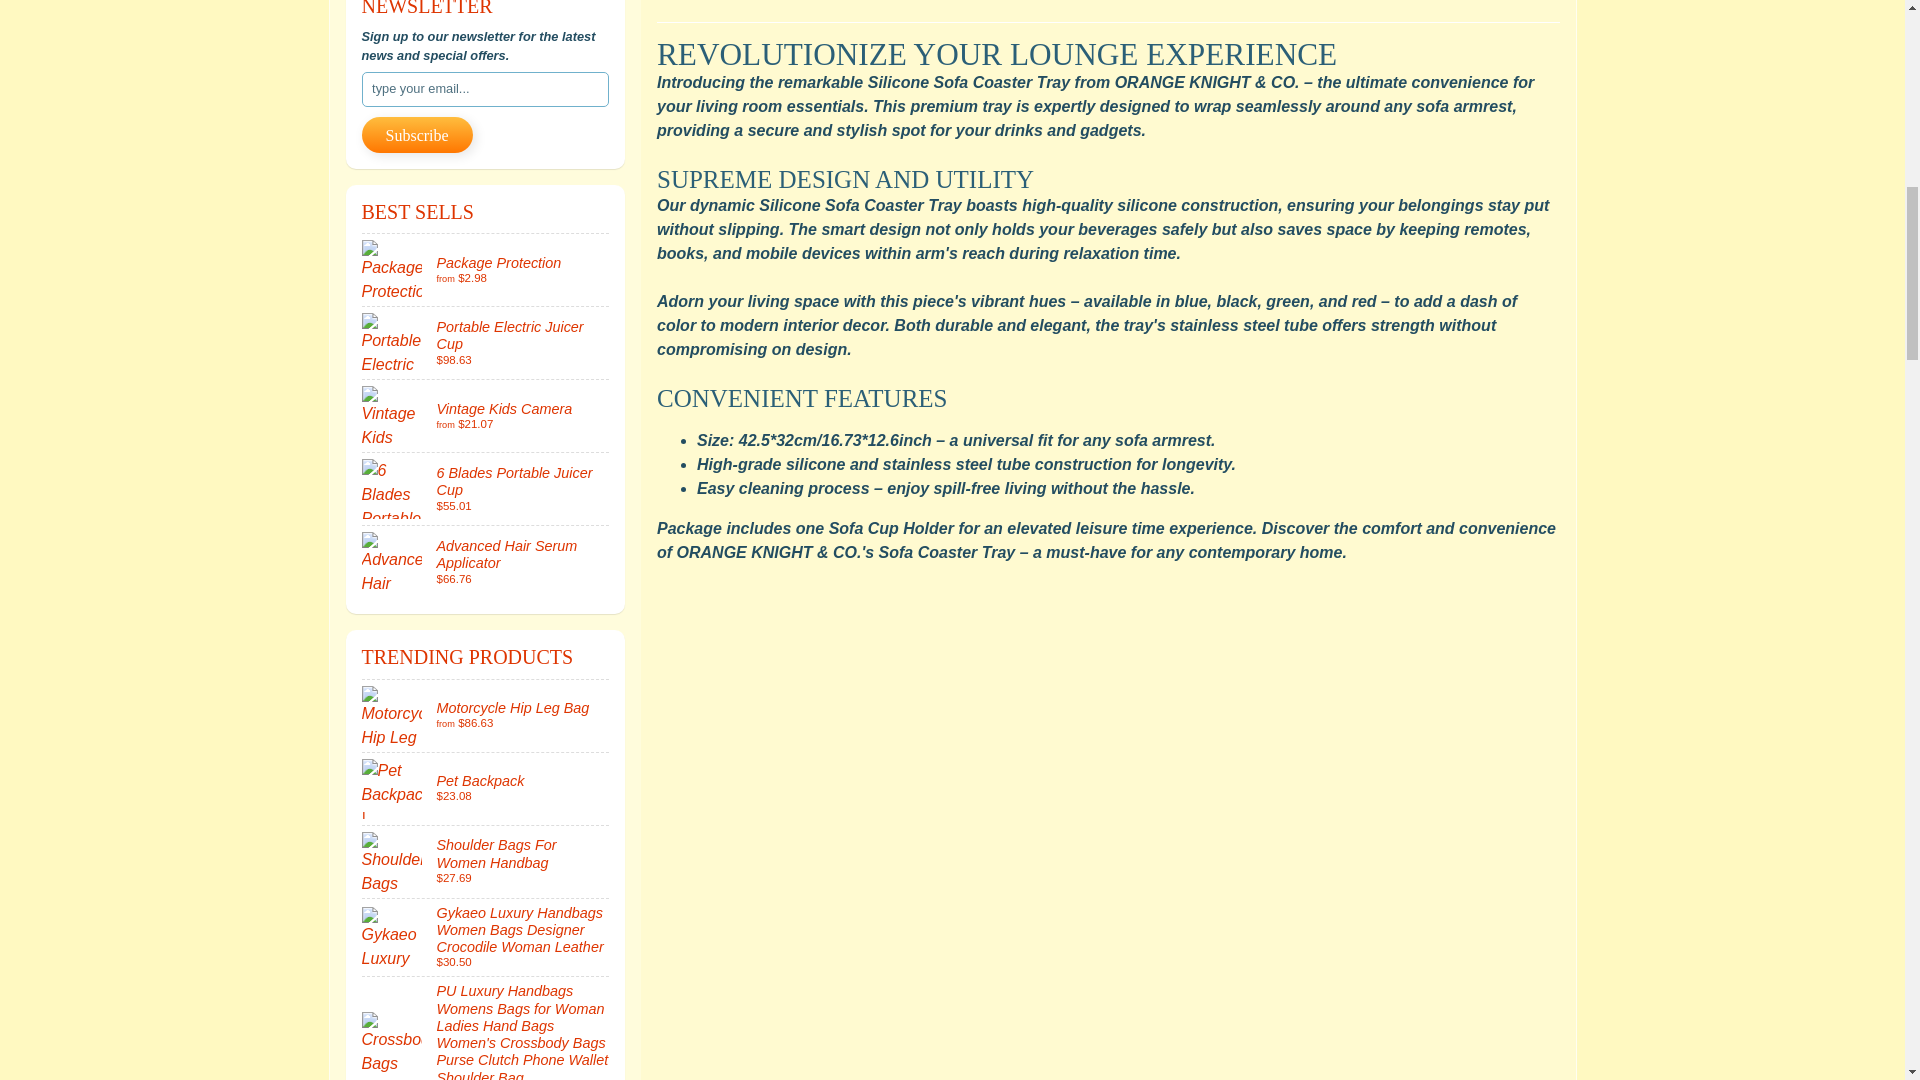  What do you see at coordinates (486, 562) in the screenshot?
I see `Advanced Hair Serum Applicator` at bounding box center [486, 562].